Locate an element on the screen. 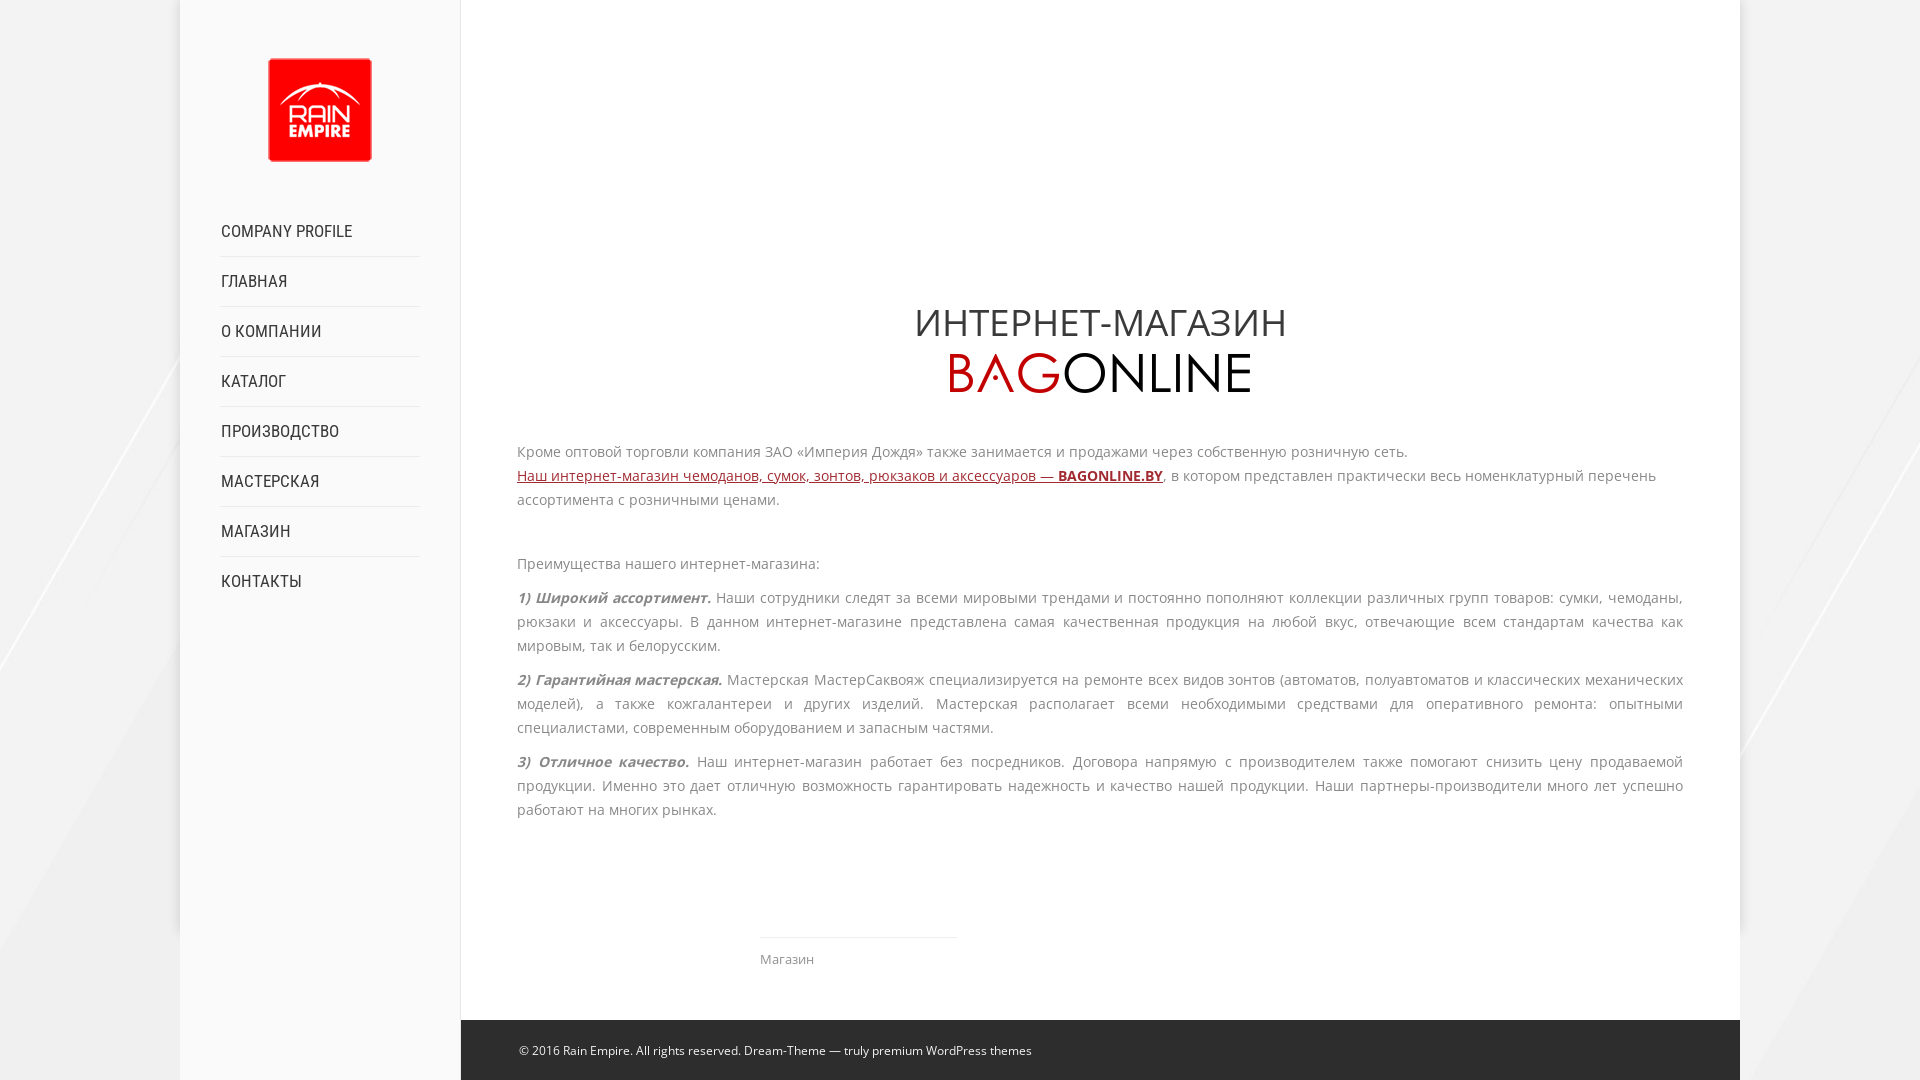  COMPANY PROFILE is located at coordinates (286, 232).